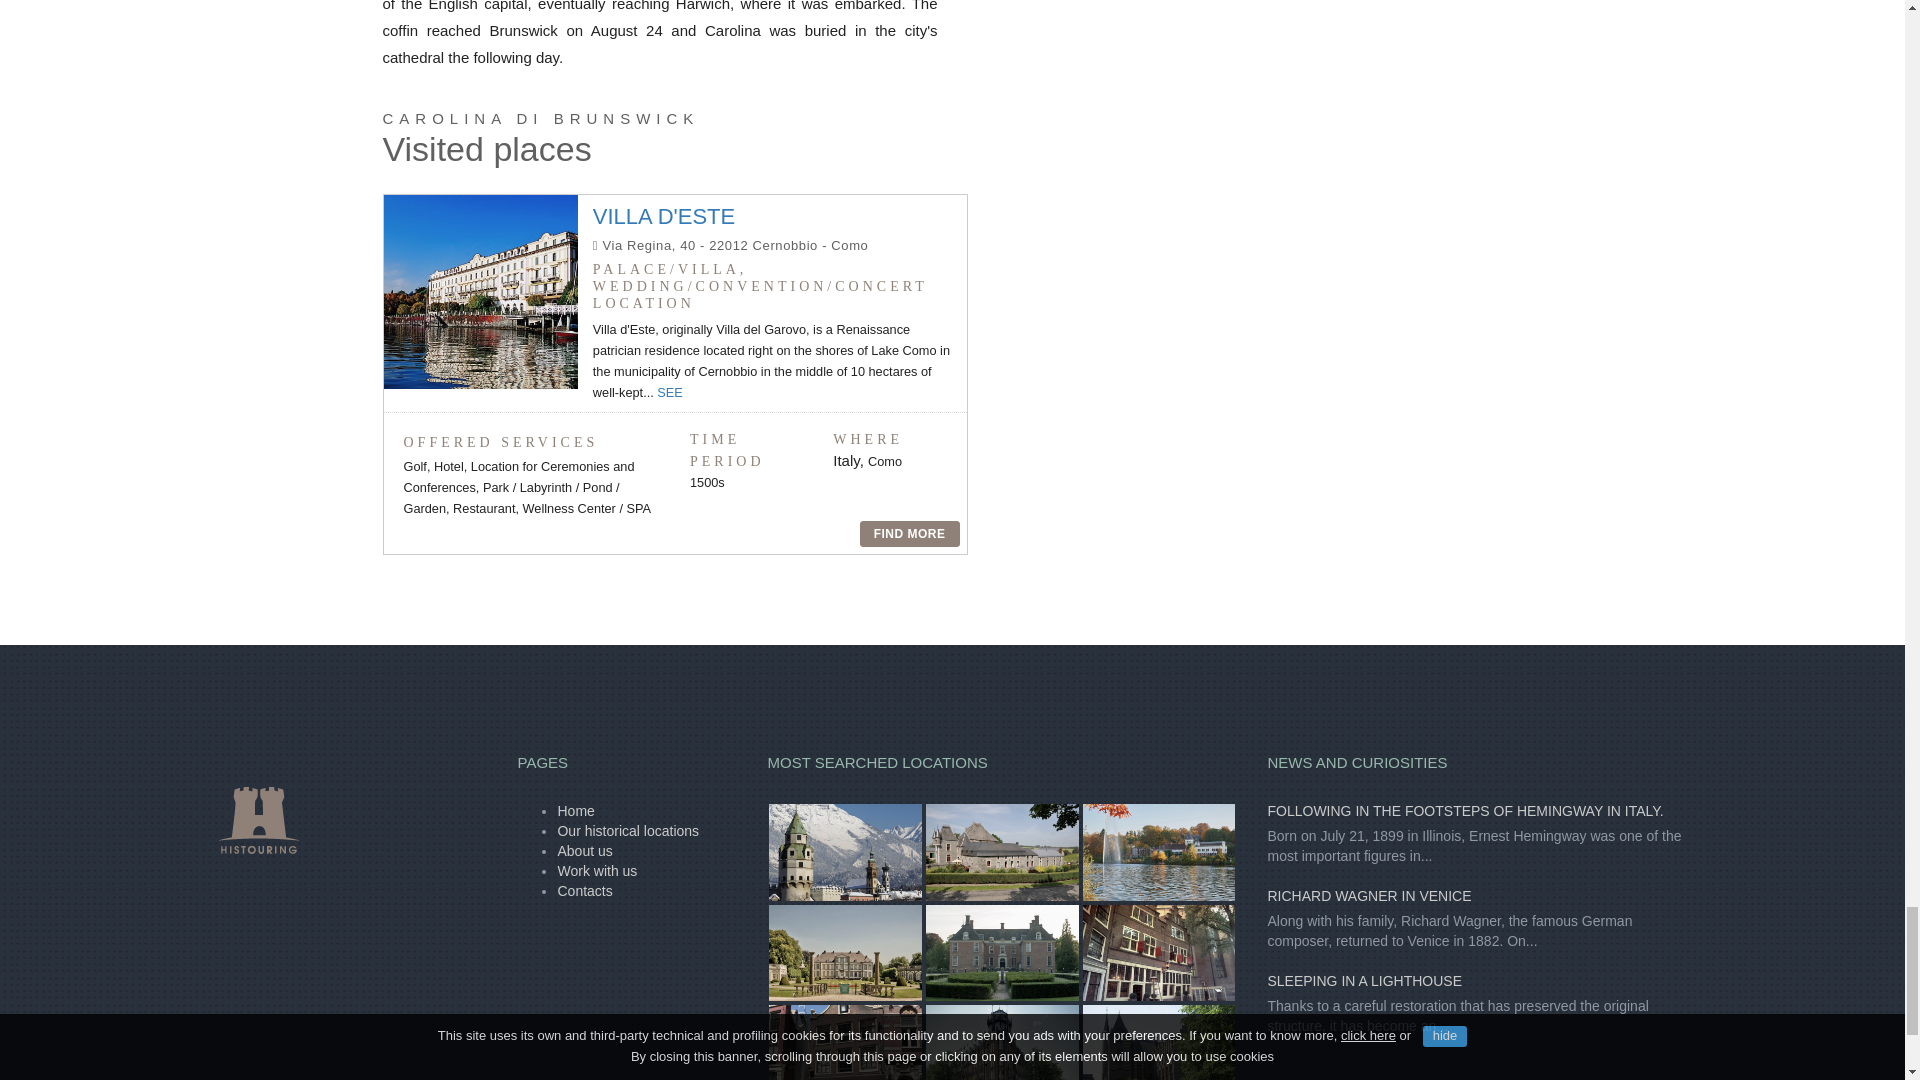 This screenshot has height=1080, width=1920. I want to click on RICHARD WAGNER IN VENICE, so click(1368, 895).